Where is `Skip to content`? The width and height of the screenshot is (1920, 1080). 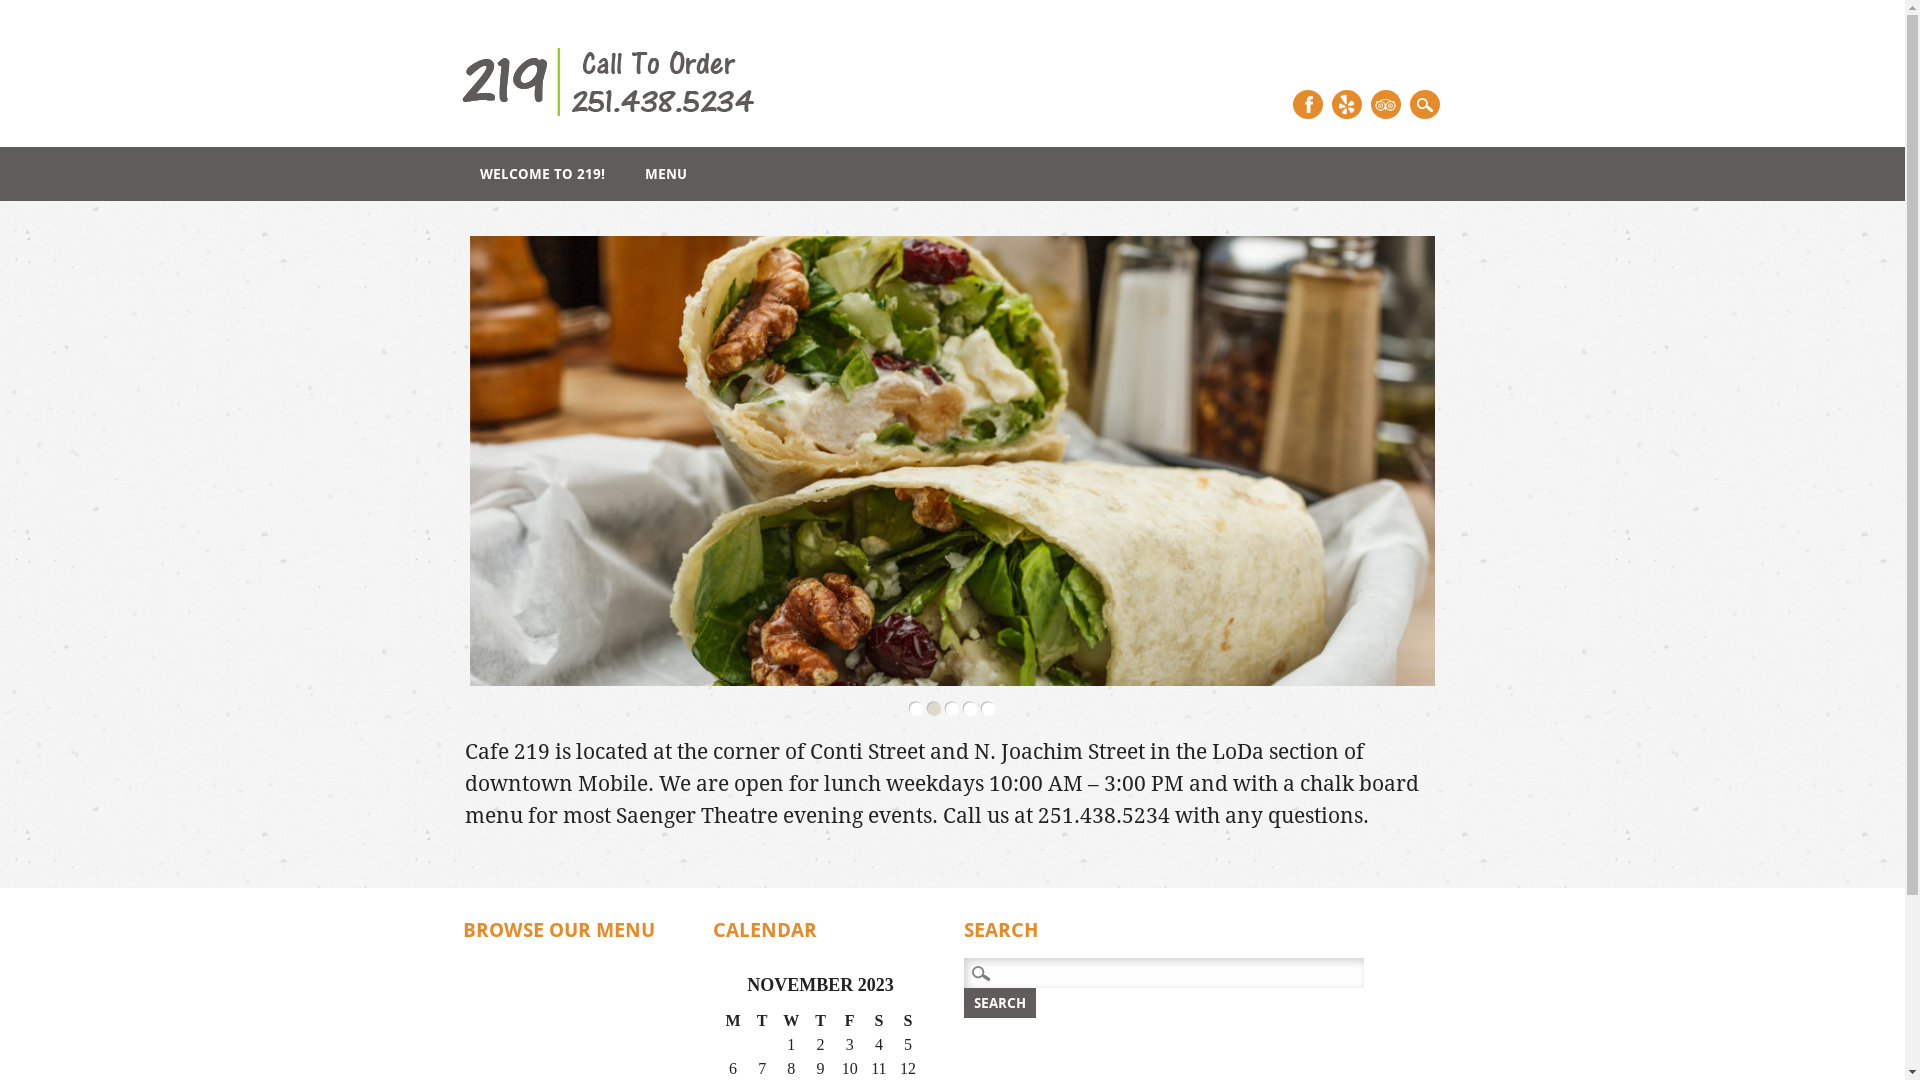
Skip to content is located at coordinates (48, 158).